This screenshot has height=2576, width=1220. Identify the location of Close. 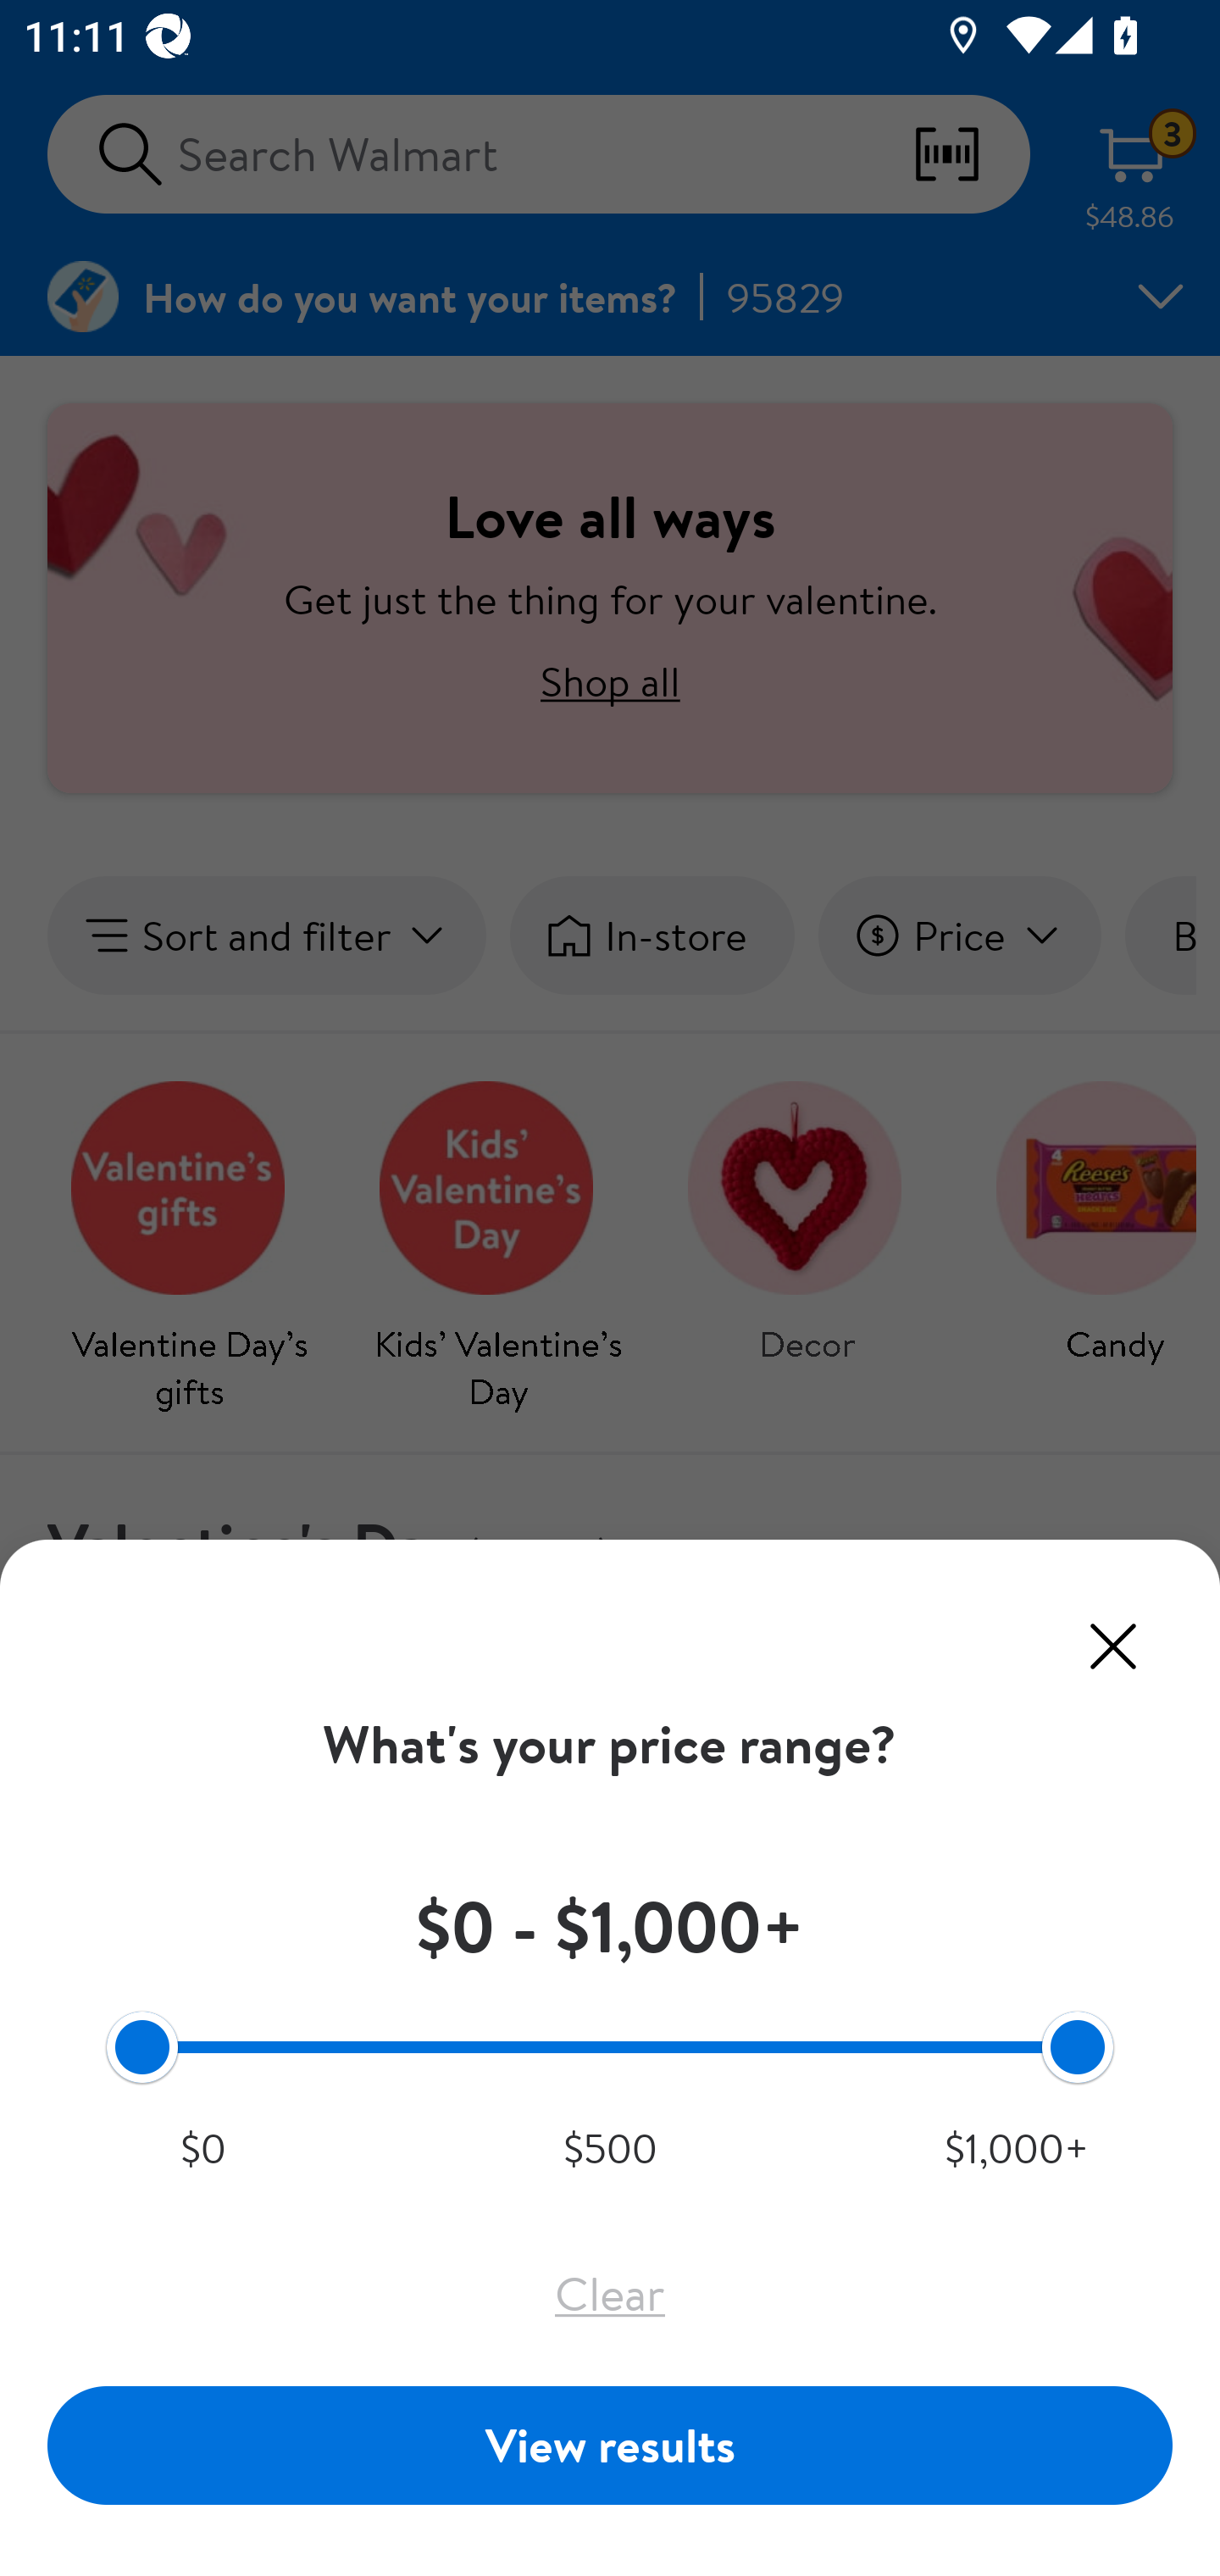
(1113, 1646).